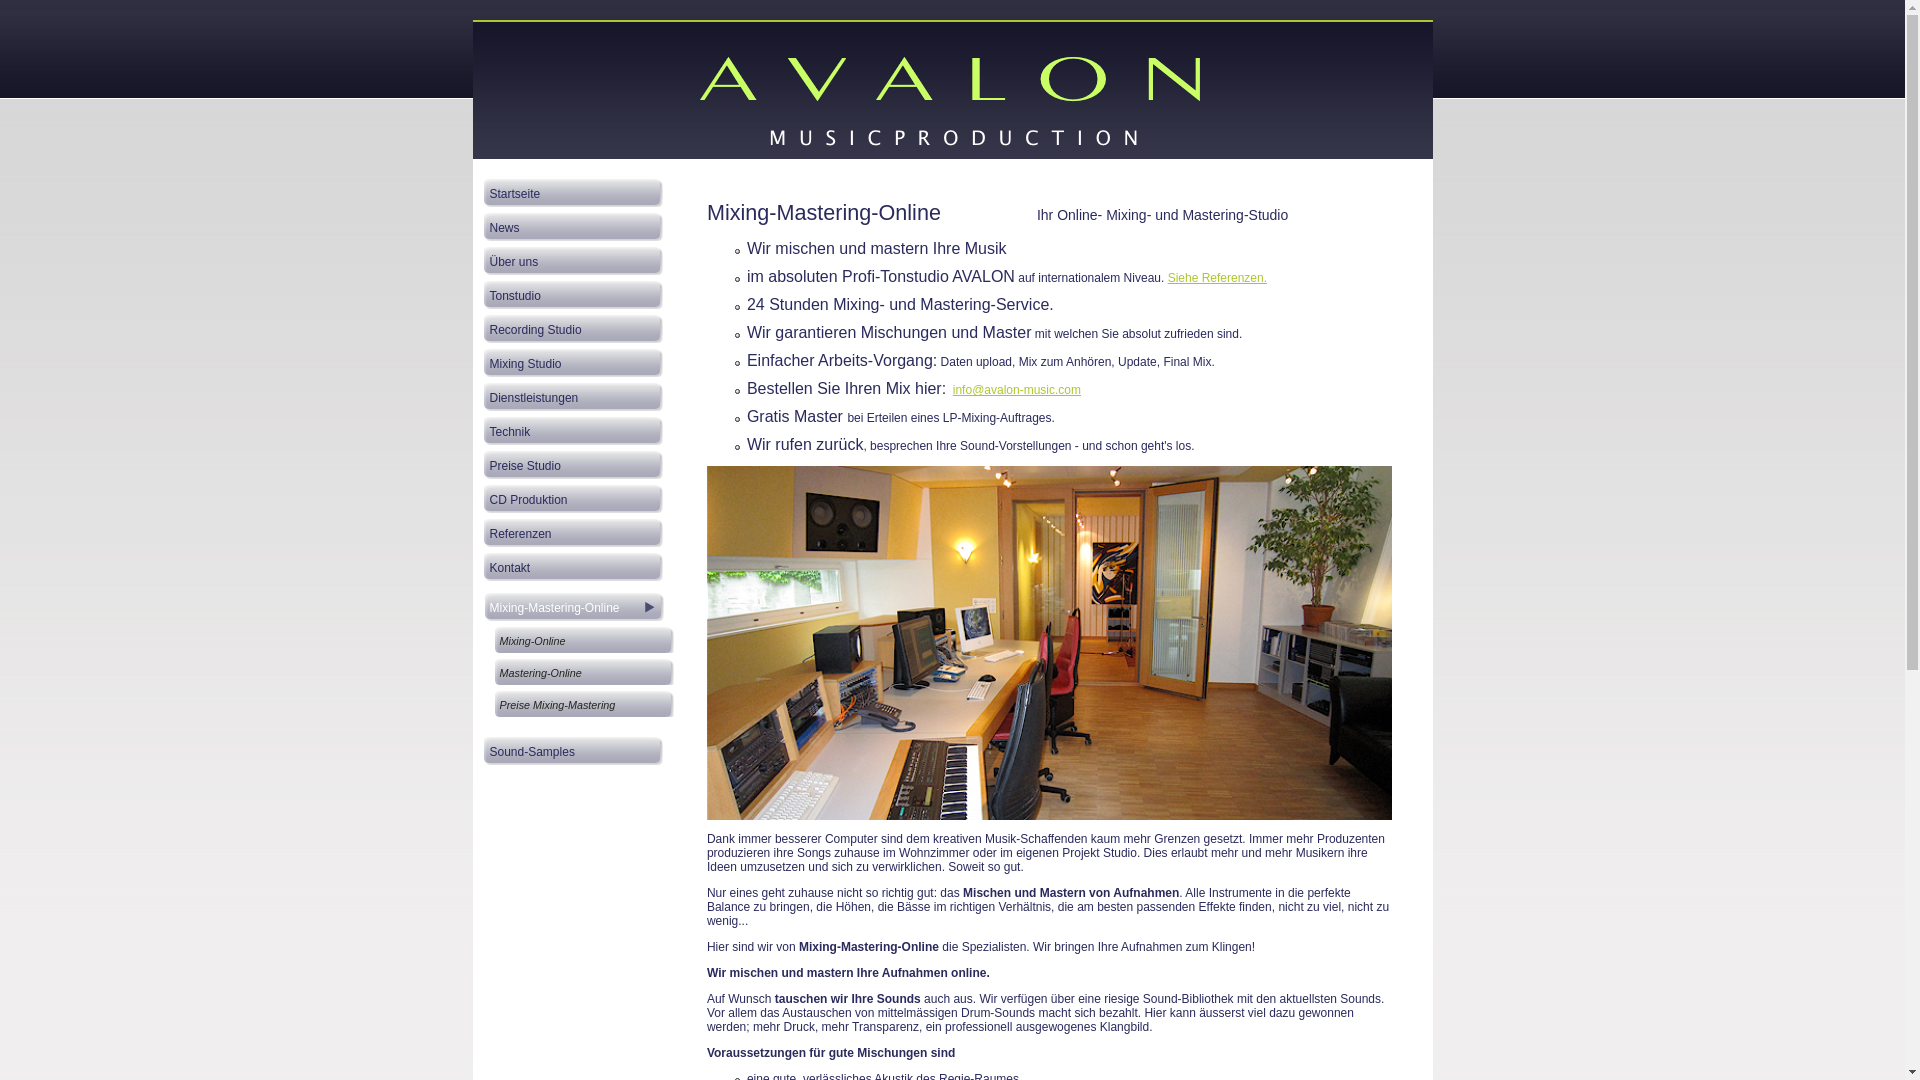  What do you see at coordinates (1050, 643) in the screenshot?
I see `Tonstudio AVALON Regie` at bounding box center [1050, 643].